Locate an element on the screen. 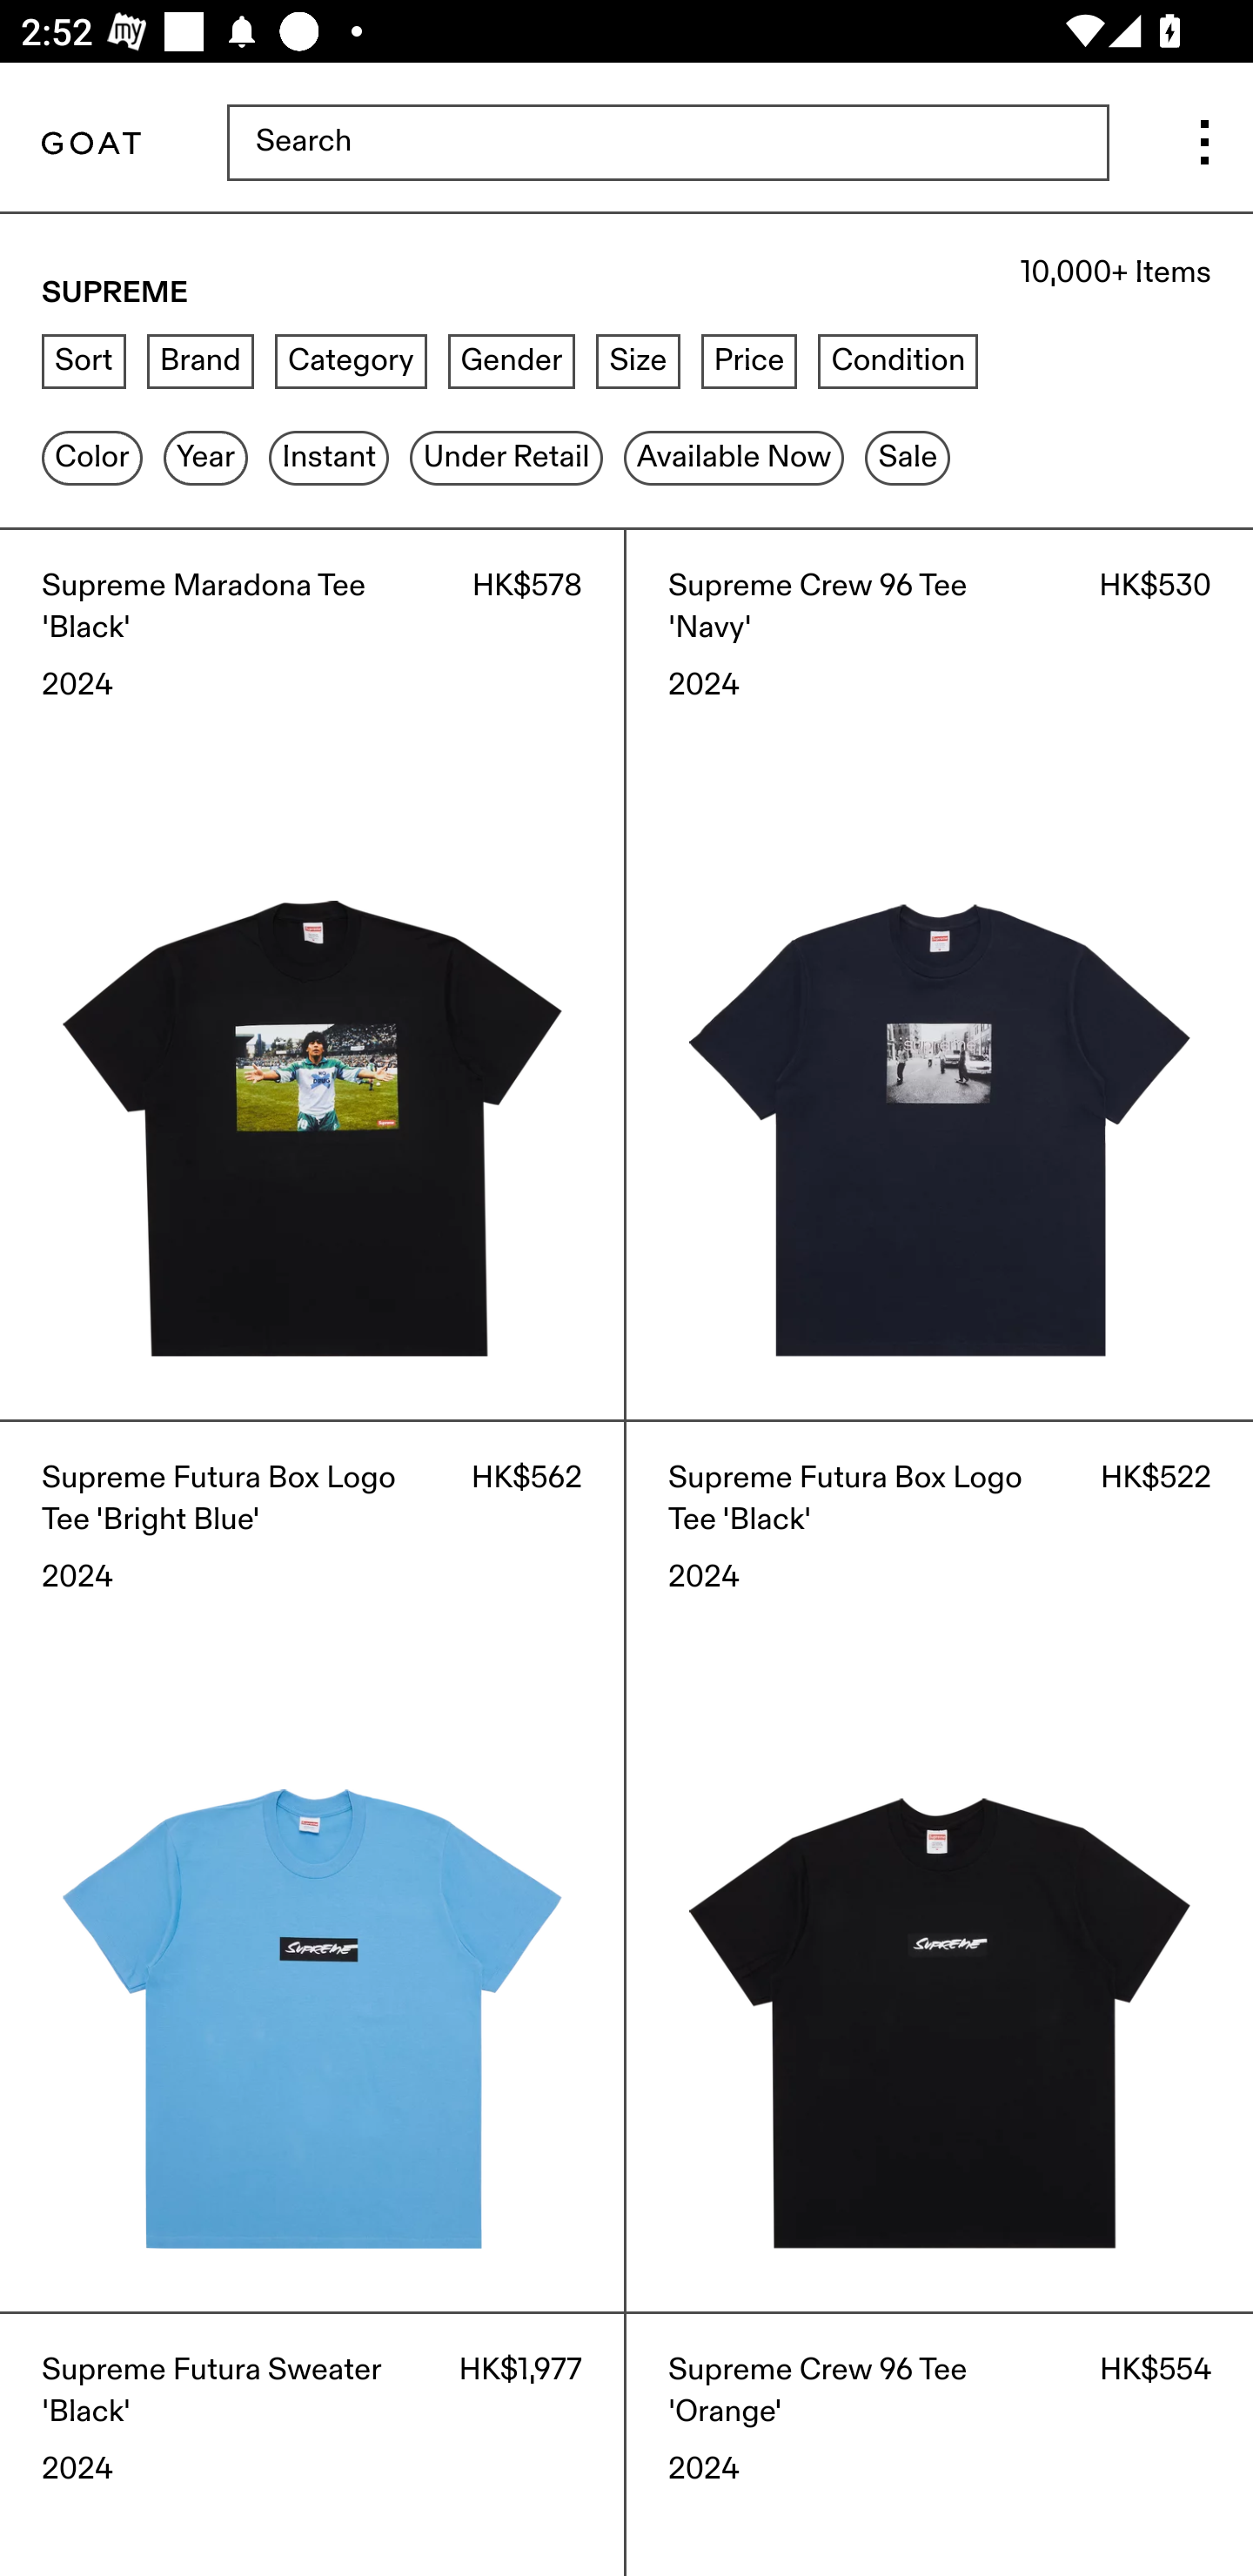  Under Retail is located at coordinates (506, 458).